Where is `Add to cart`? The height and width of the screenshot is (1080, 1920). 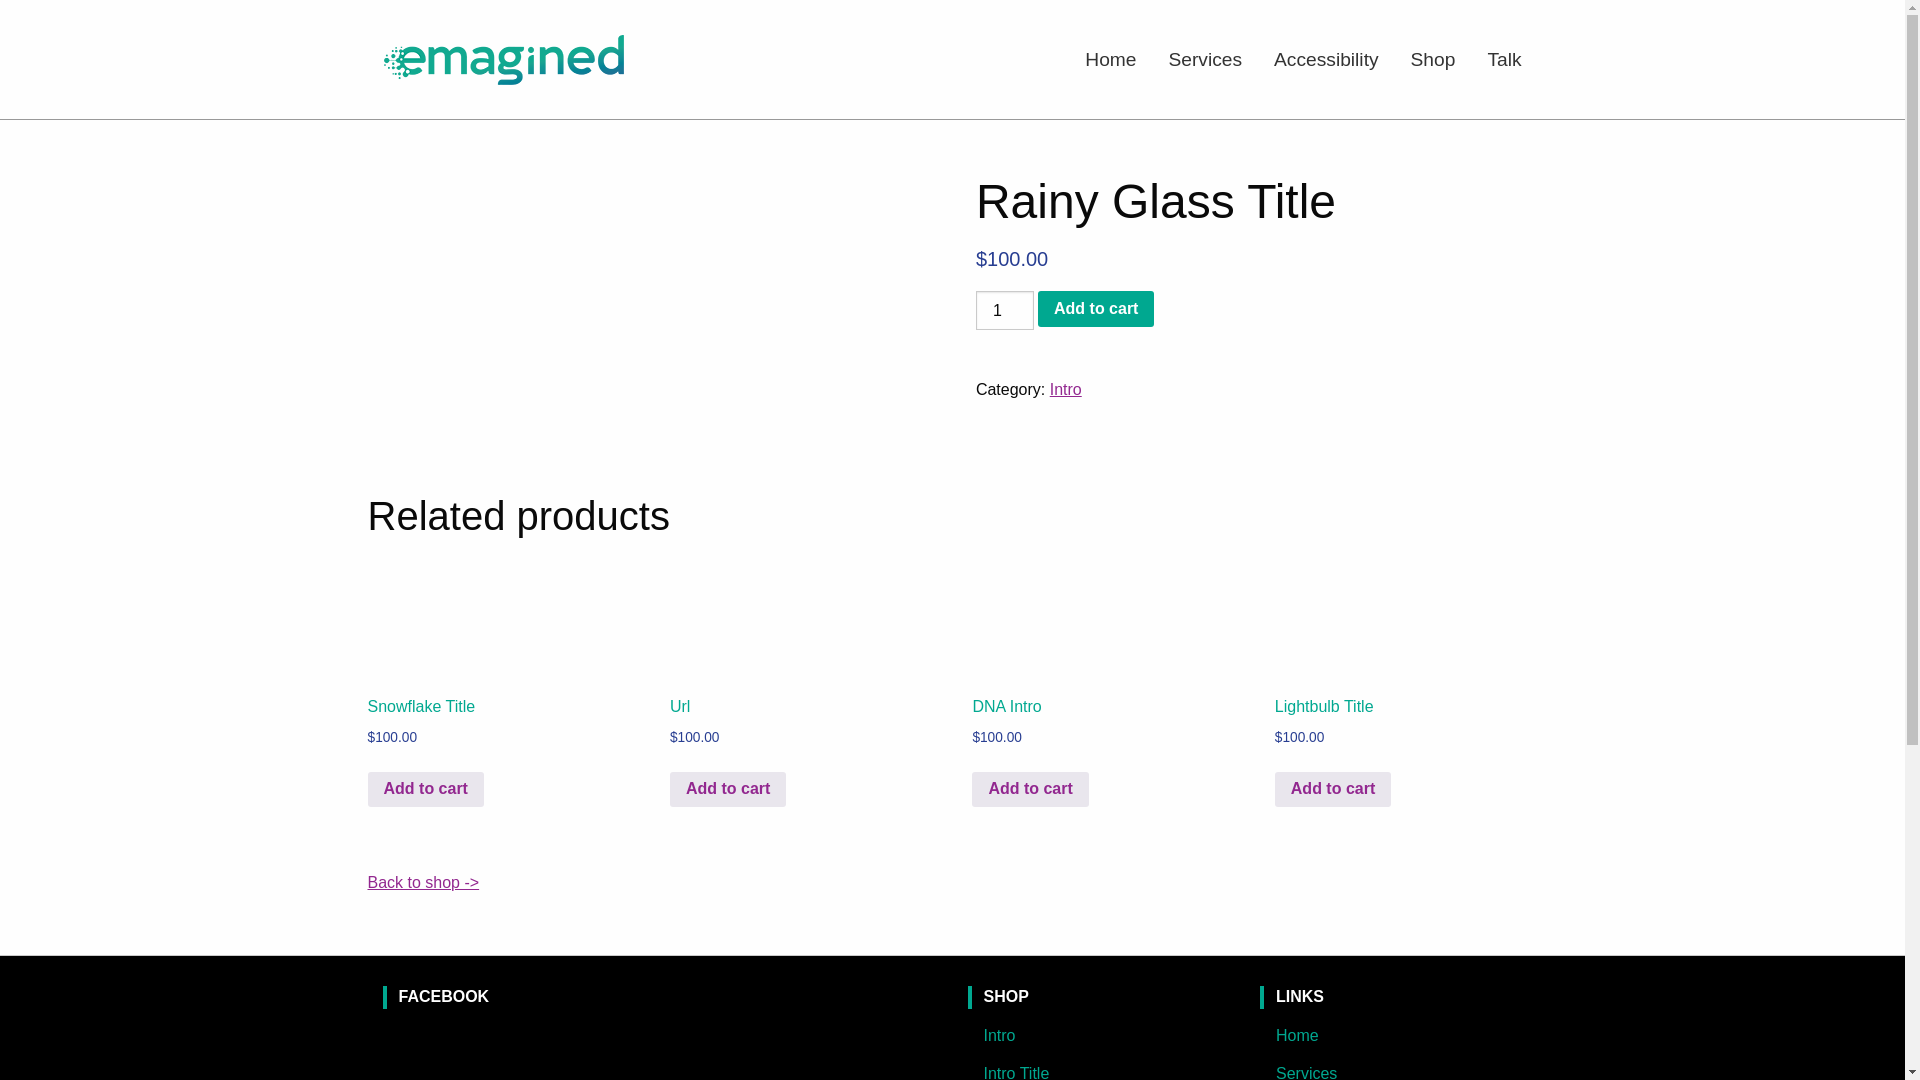
Add to cart is located at coordinates (426, 790).